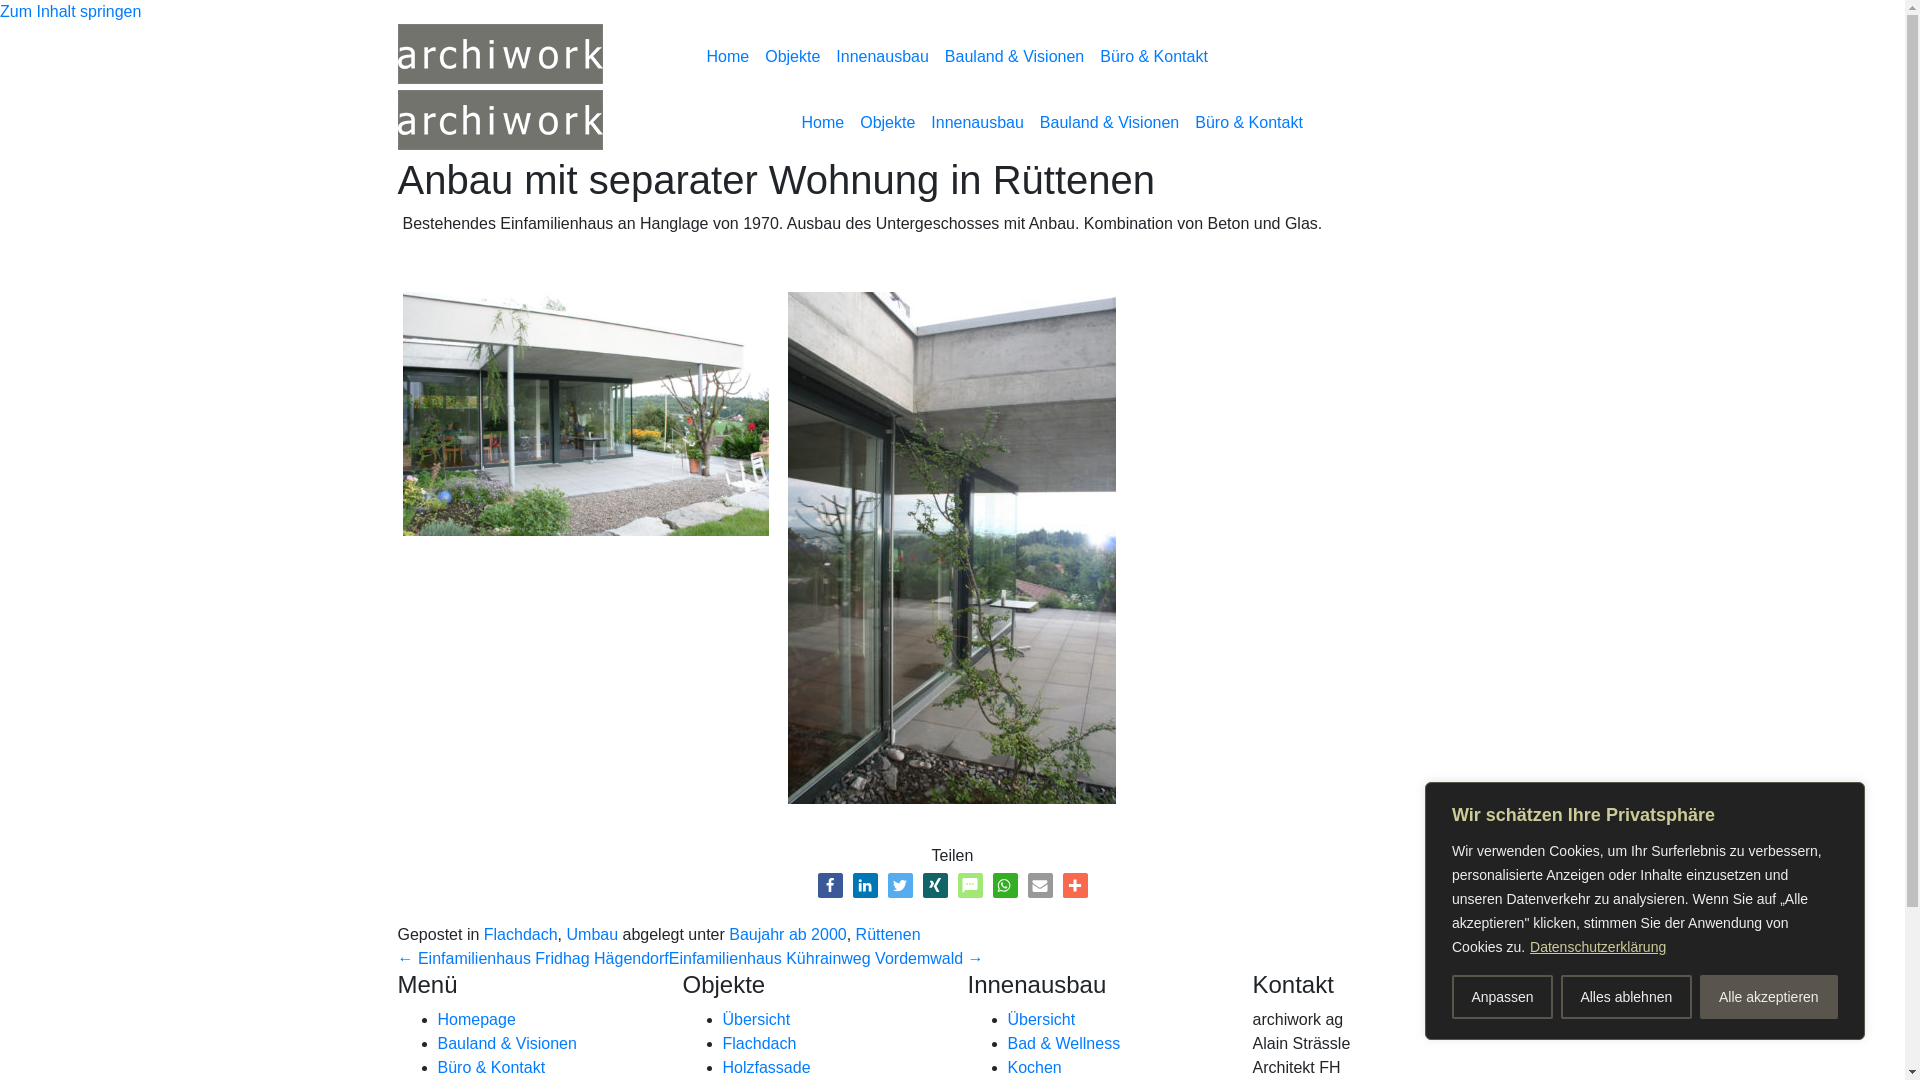 The width and height of the screenshot is (1920, 1080). Describe the element at coordinates (1074, 886) in the screenshot. I see `Bei AddThis teilen` at that location.